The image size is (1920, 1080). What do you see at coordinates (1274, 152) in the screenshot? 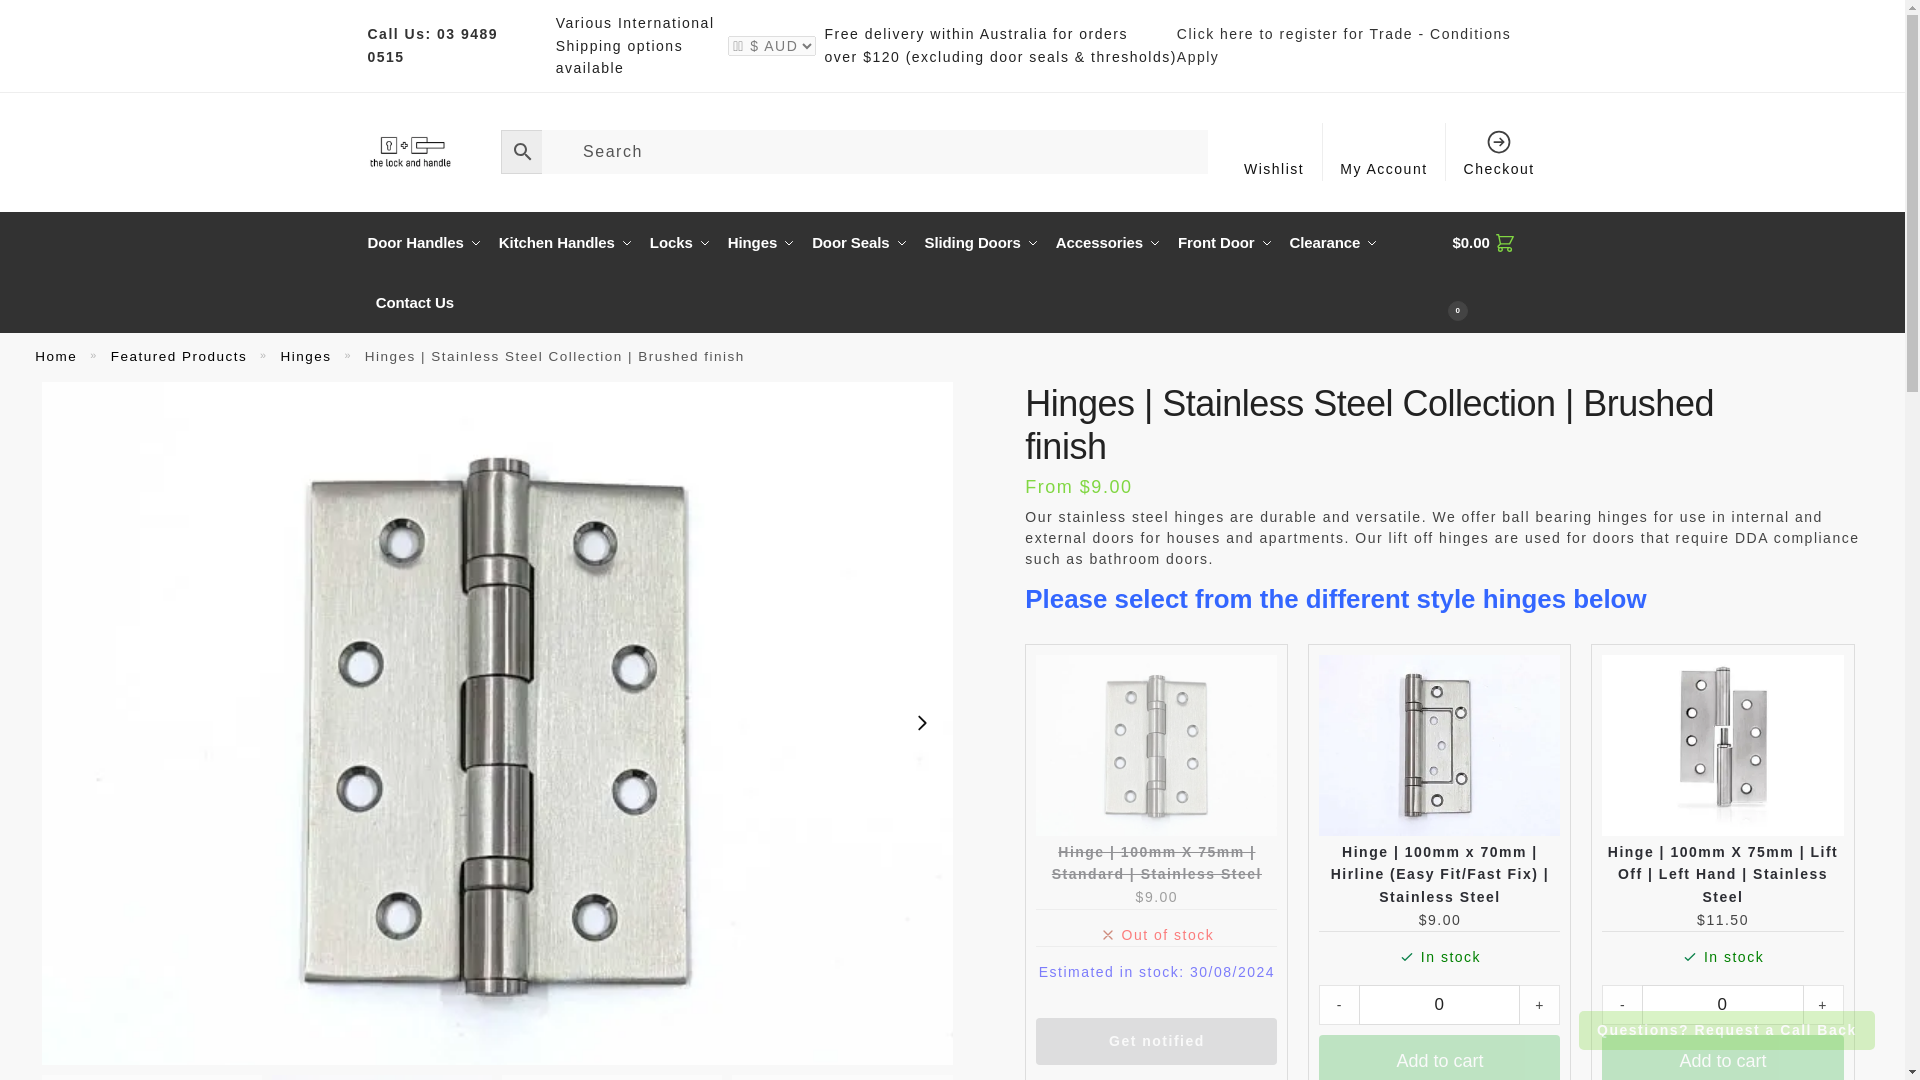
I see `Wishlist` at bounding box center [1274, 152].